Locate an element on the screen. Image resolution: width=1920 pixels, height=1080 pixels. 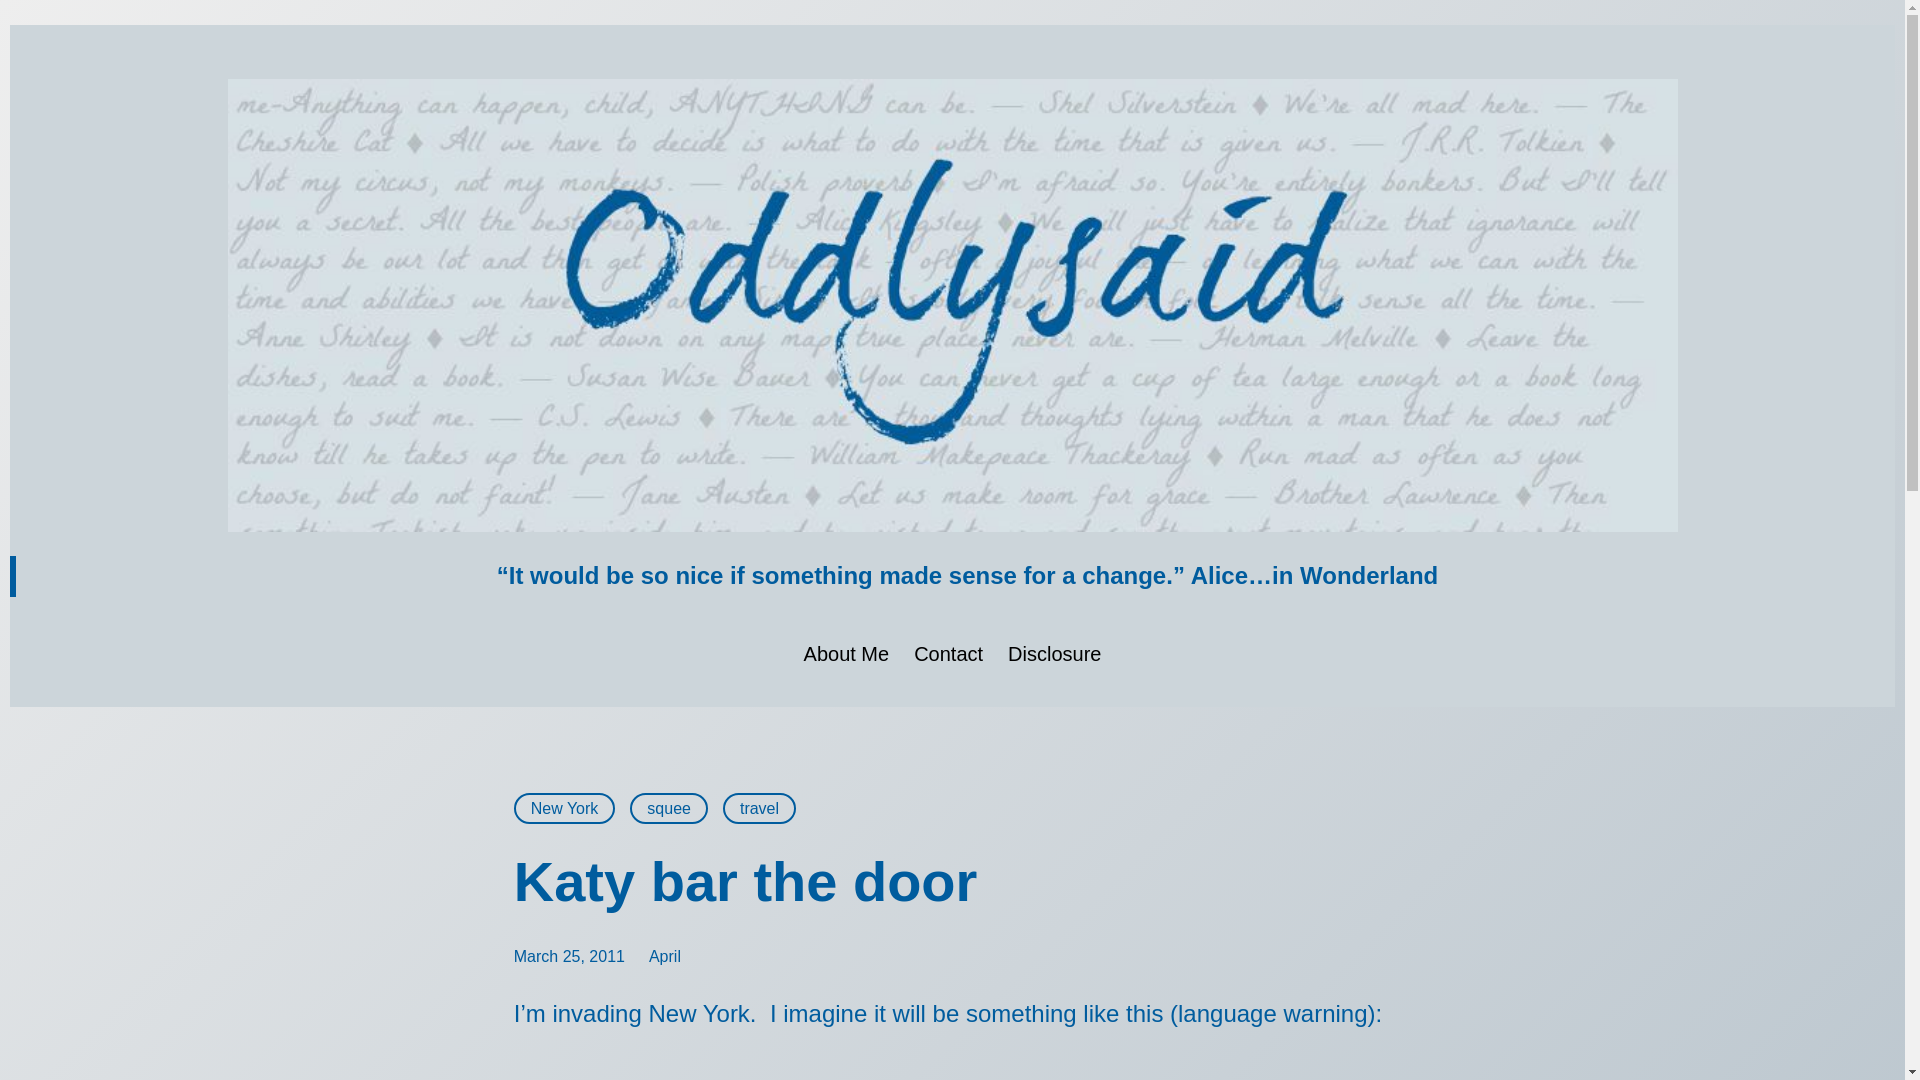
About Me is located at coordinates (847, 654).